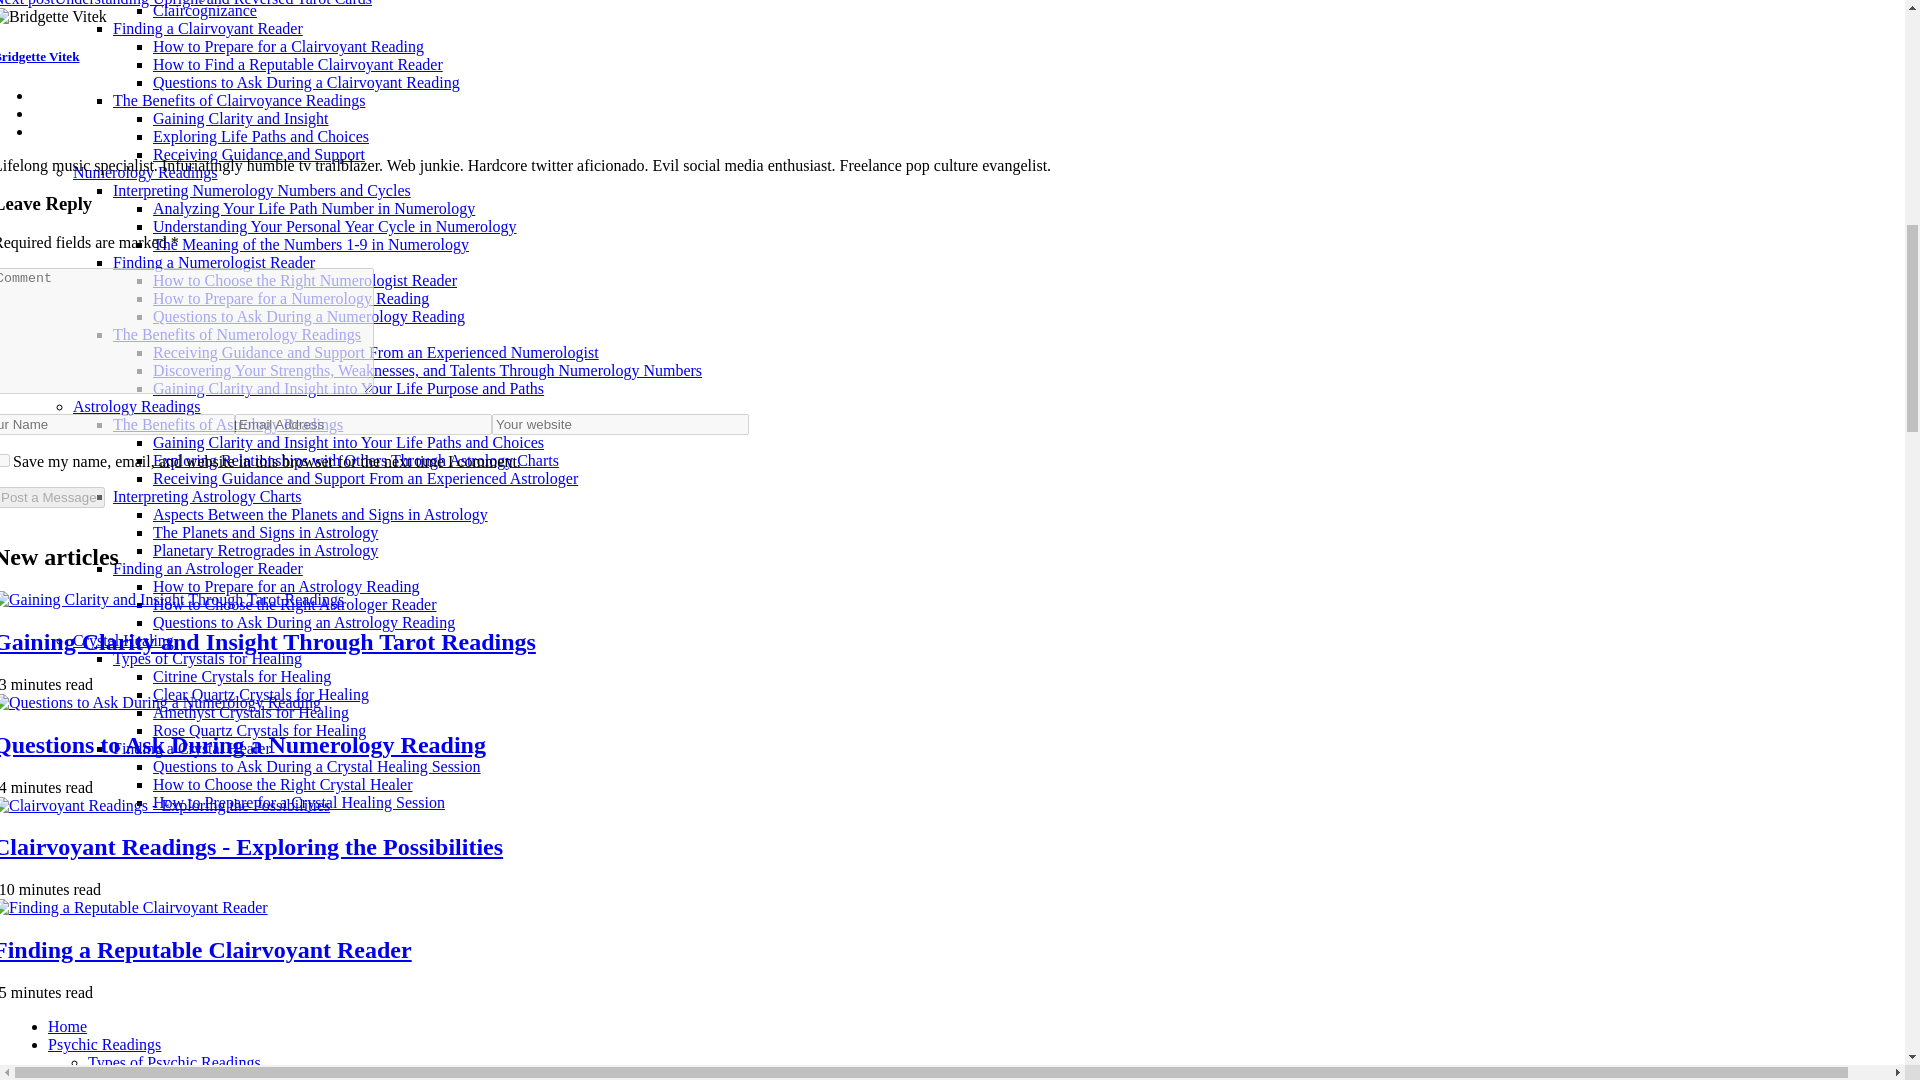 The width and height of the screenshot is (1920, 1080). What do you see at coordinates (4, 460) in the screenshot?
I see `yes` at bounding box center [4, 460].